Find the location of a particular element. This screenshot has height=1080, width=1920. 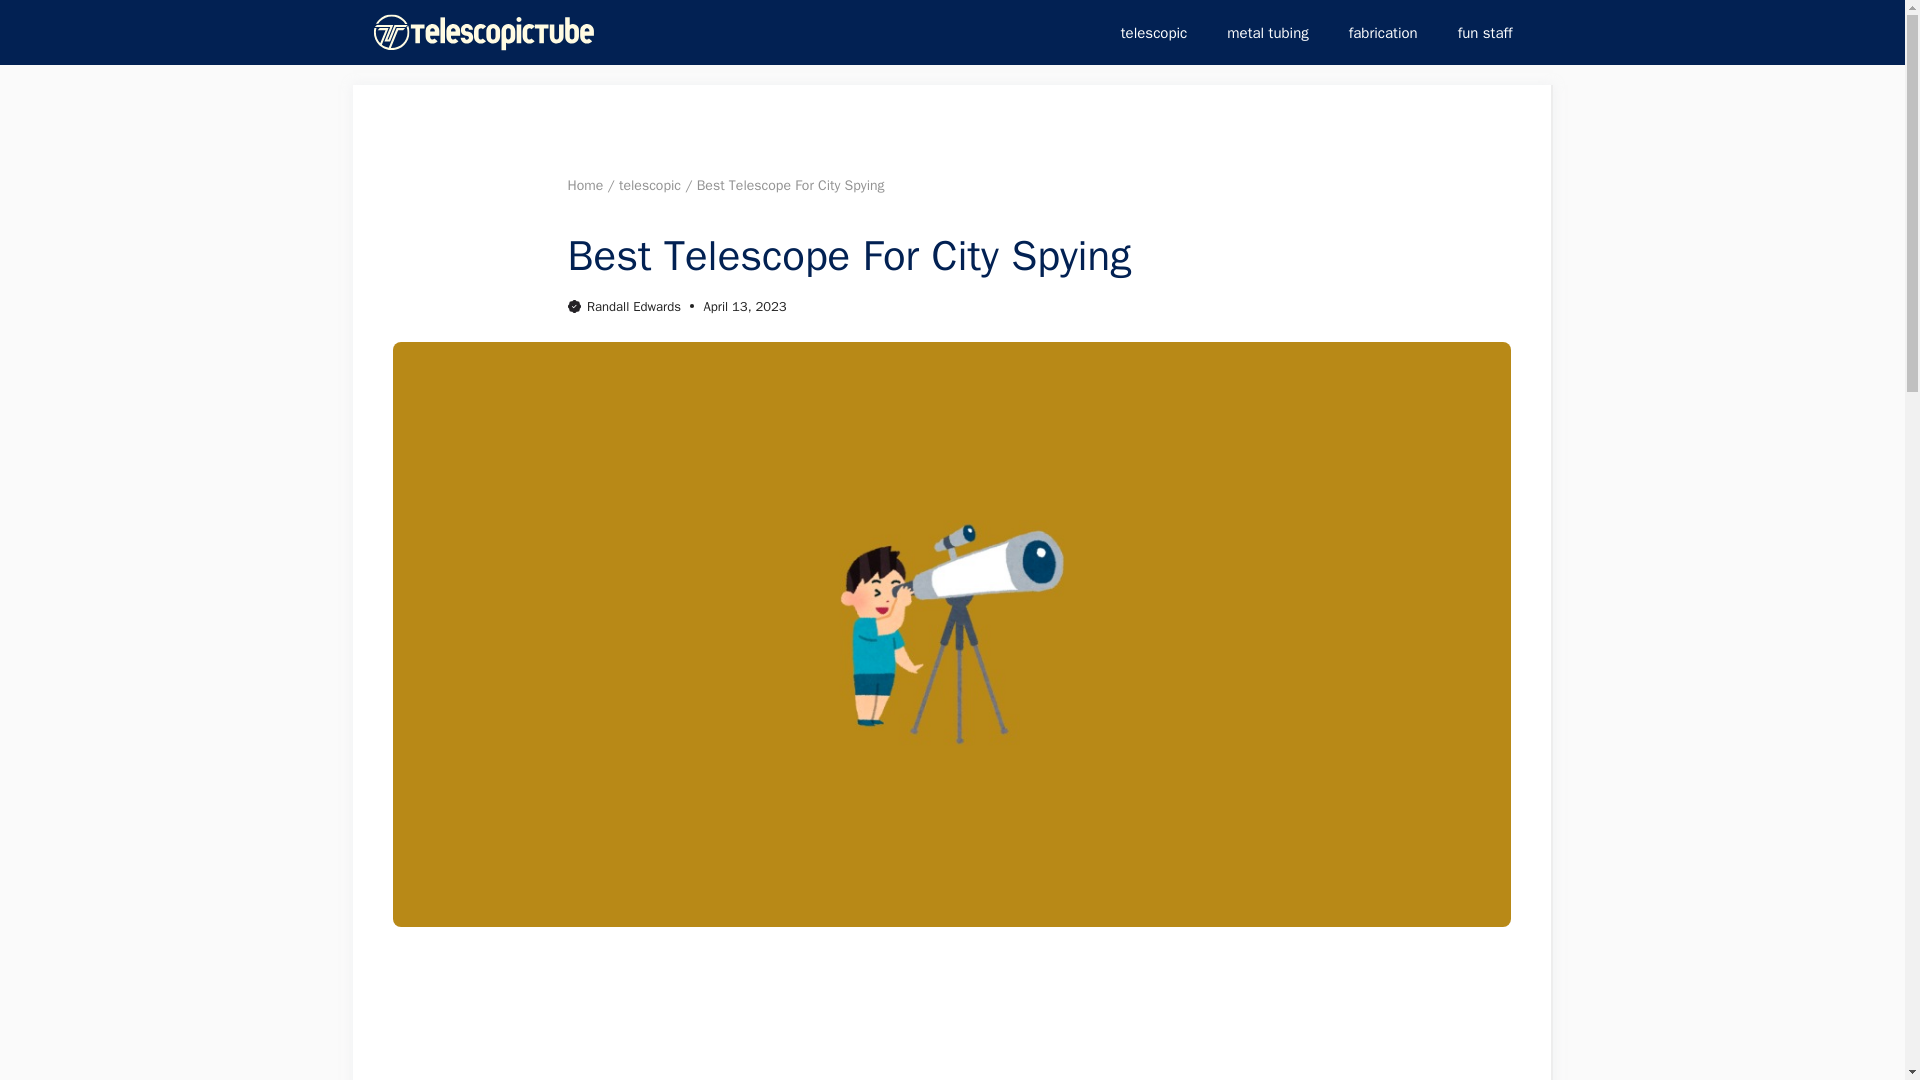

fabrication is located at coordinates (1383, 32).